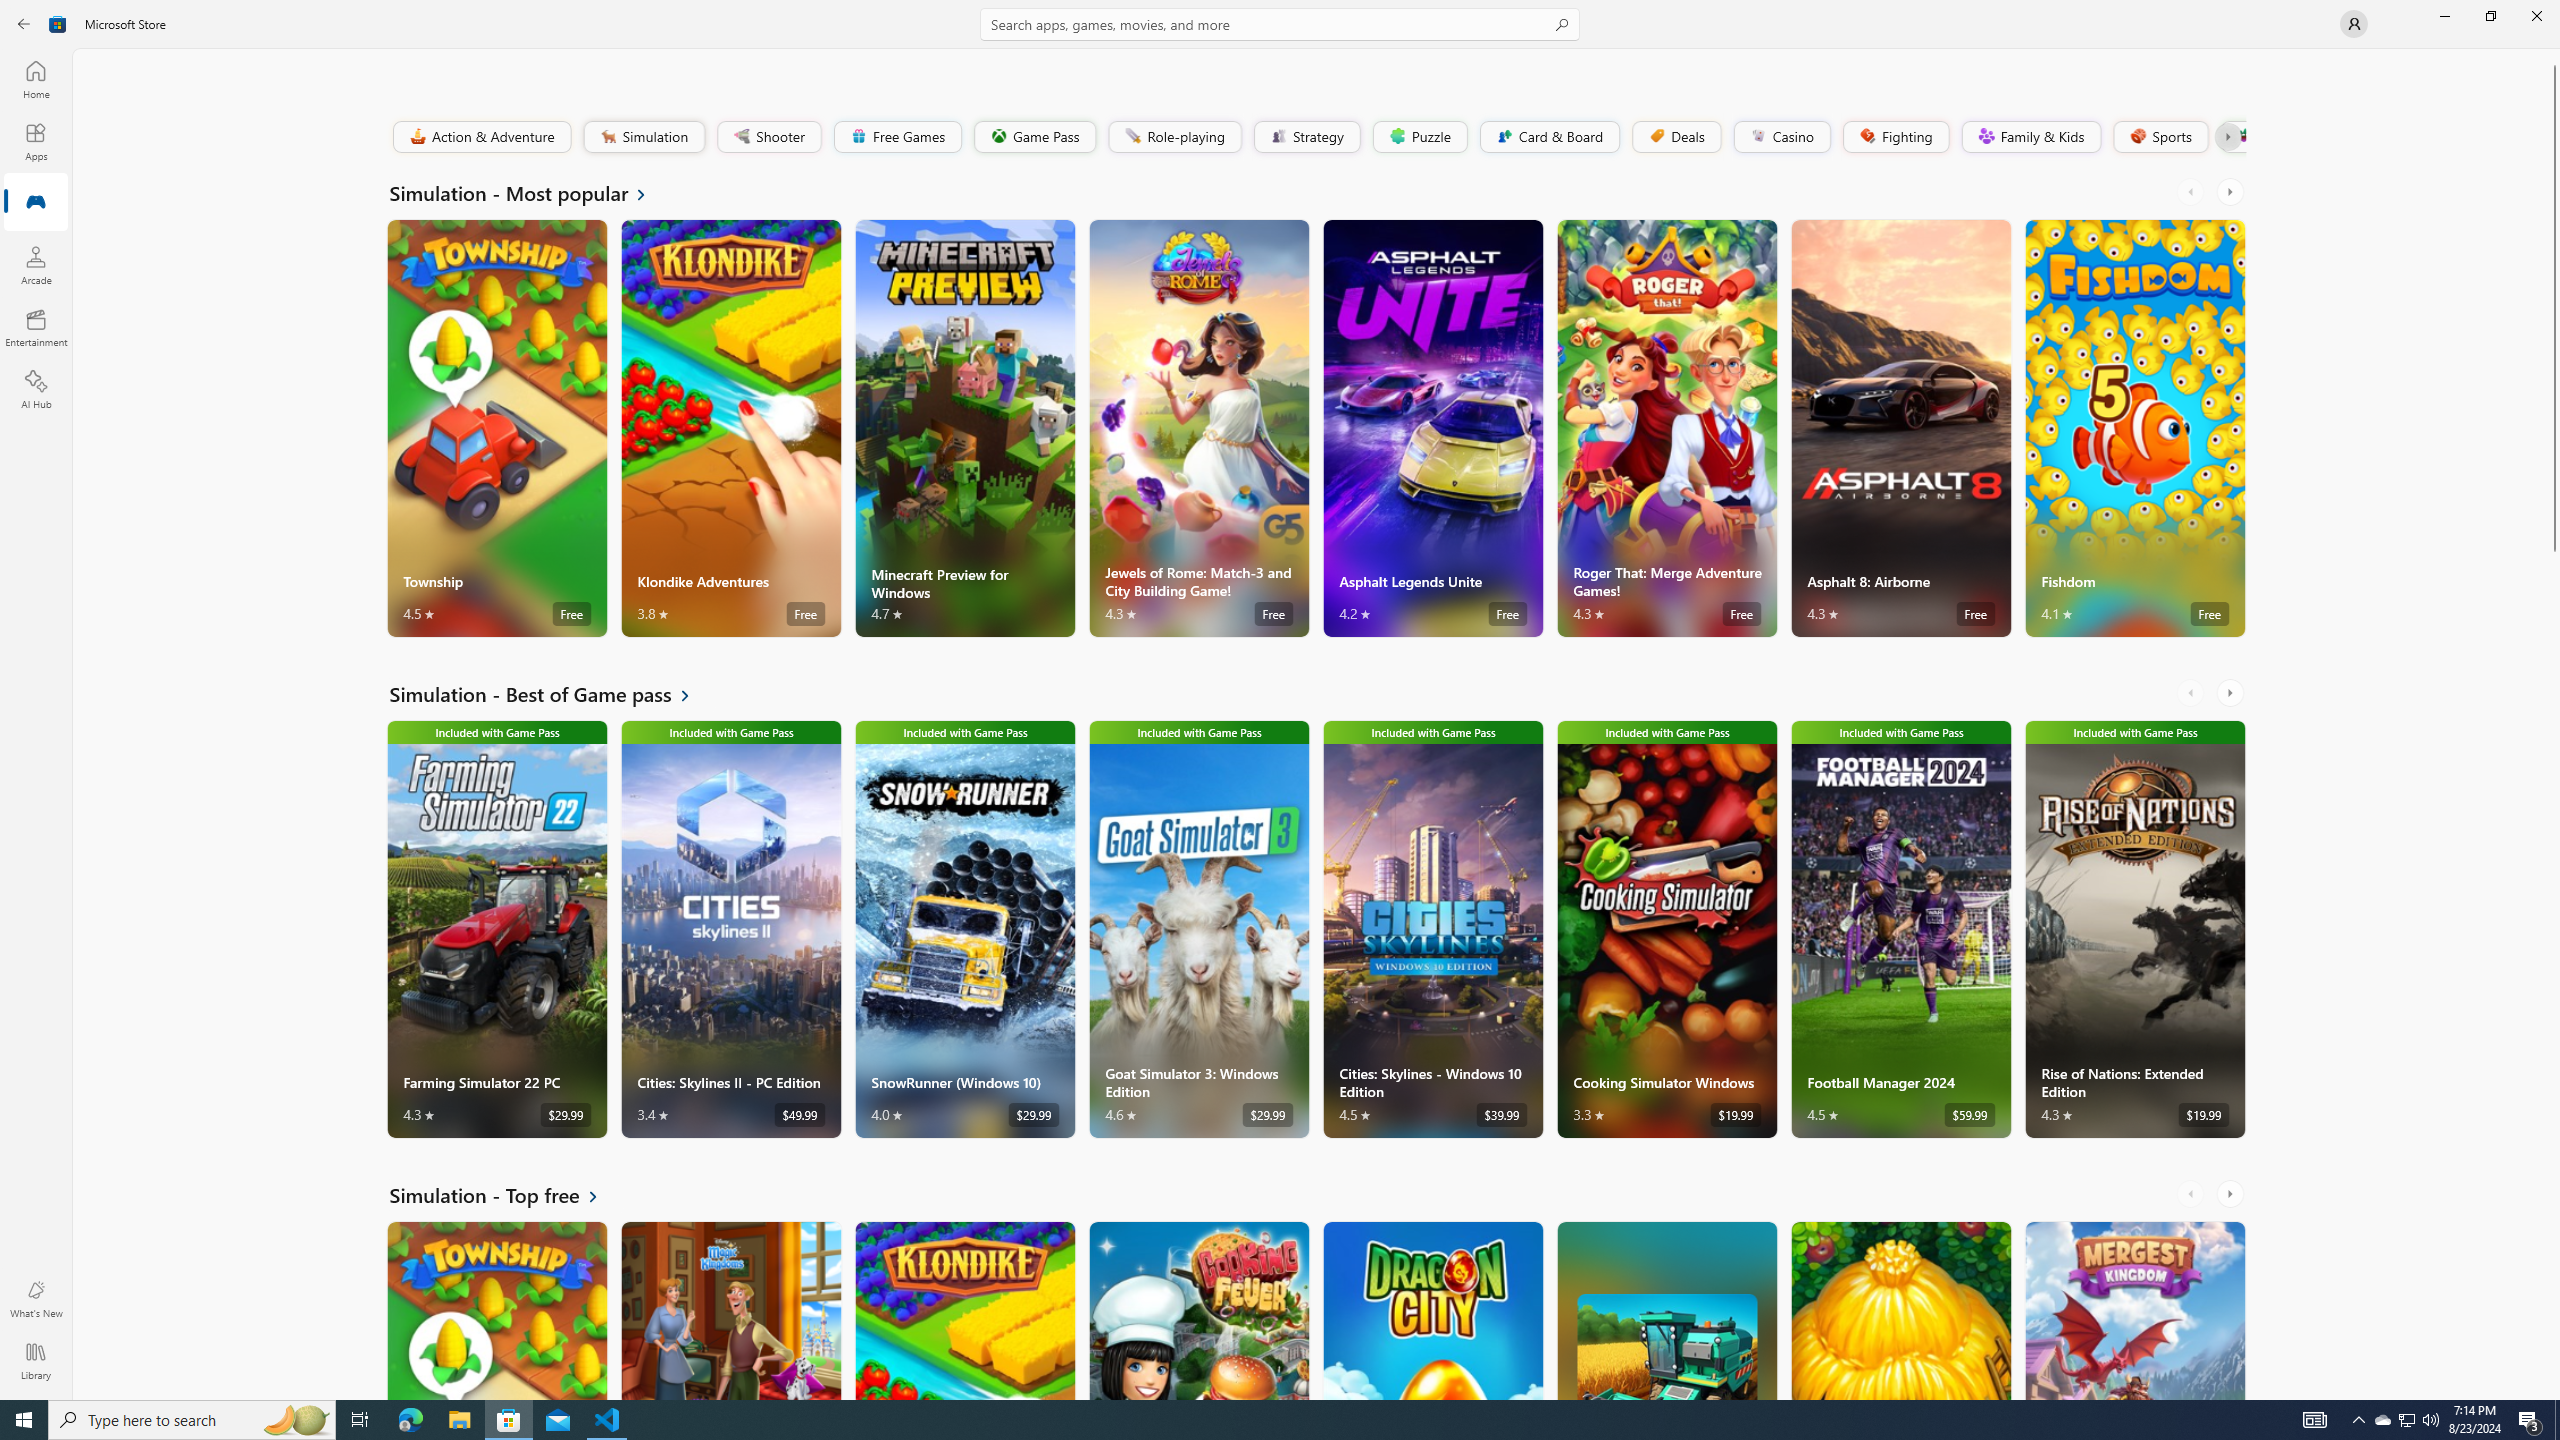 Image resolution: width=2560 pixels, height=1440 pixels. I want to click on AI Hub, so click(36, 389).